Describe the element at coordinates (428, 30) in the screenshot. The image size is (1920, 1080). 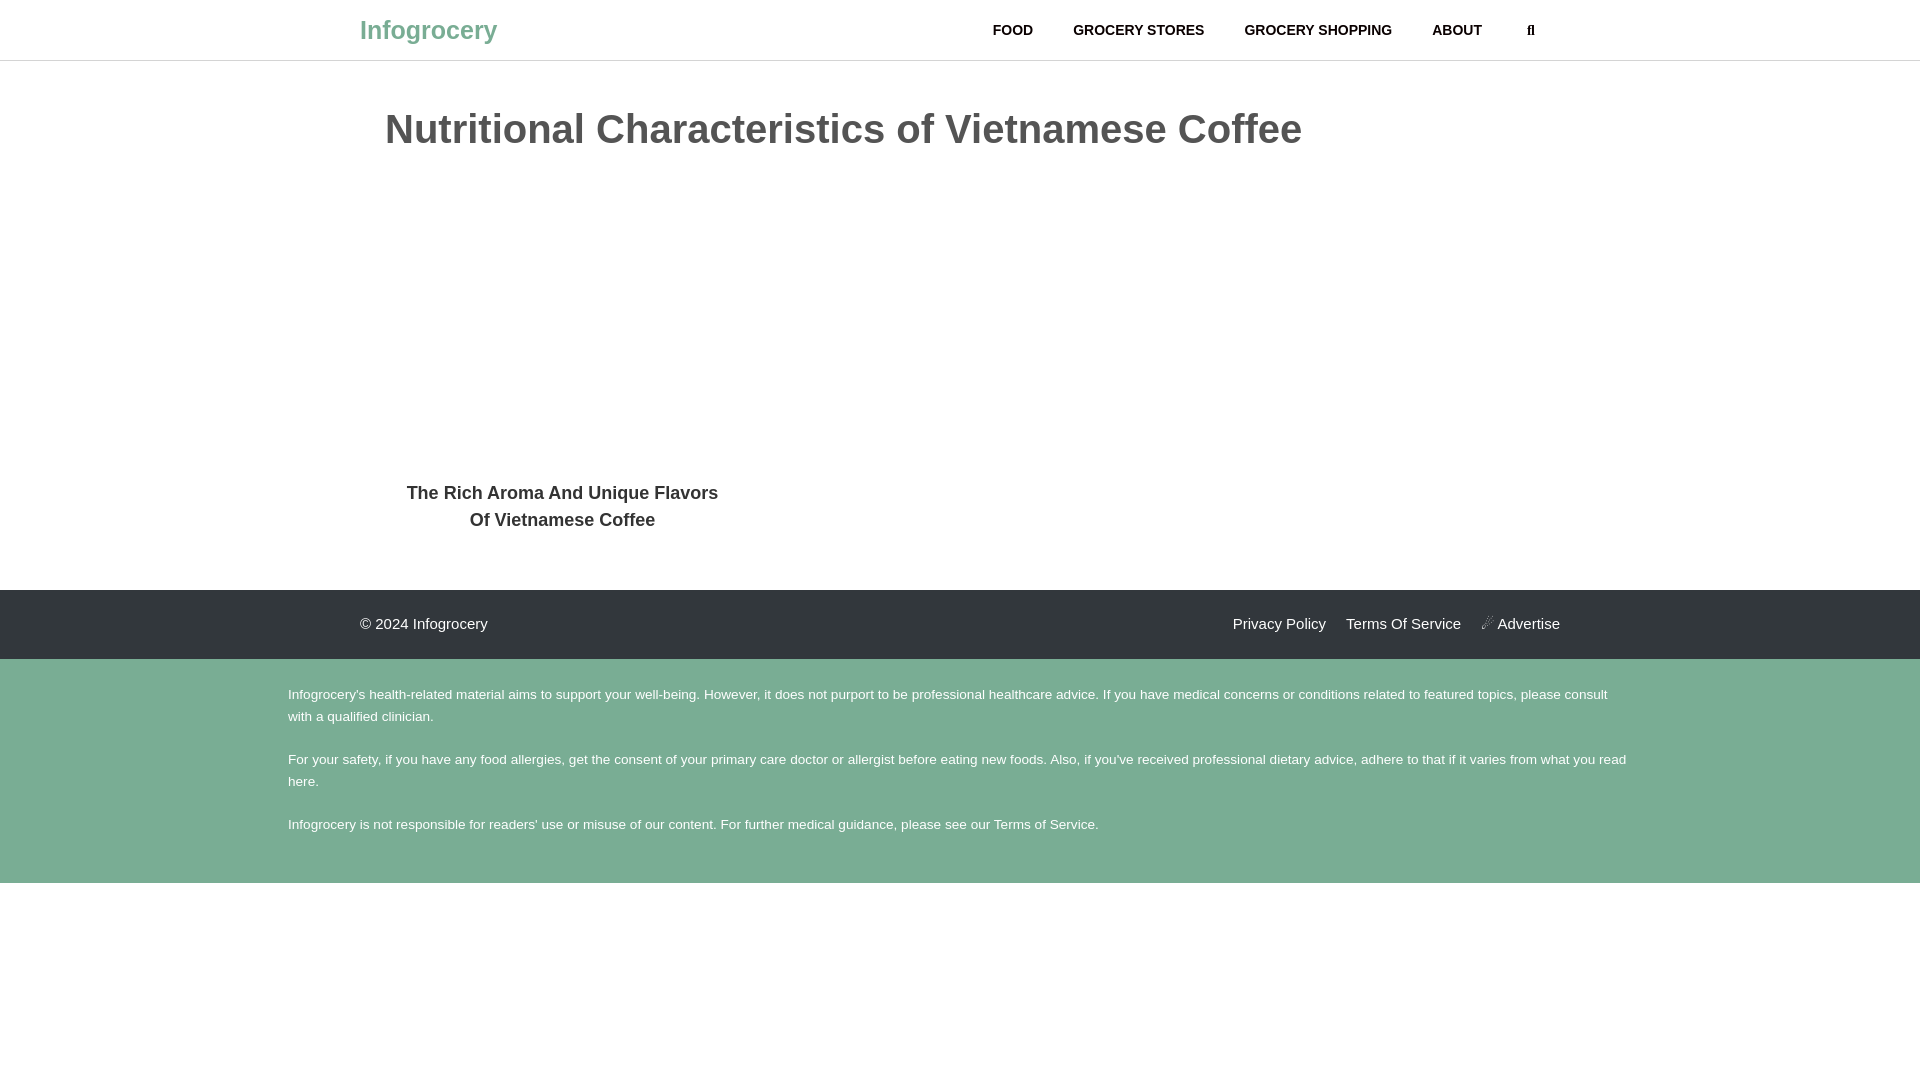
I see `Infogrocery` at that location.